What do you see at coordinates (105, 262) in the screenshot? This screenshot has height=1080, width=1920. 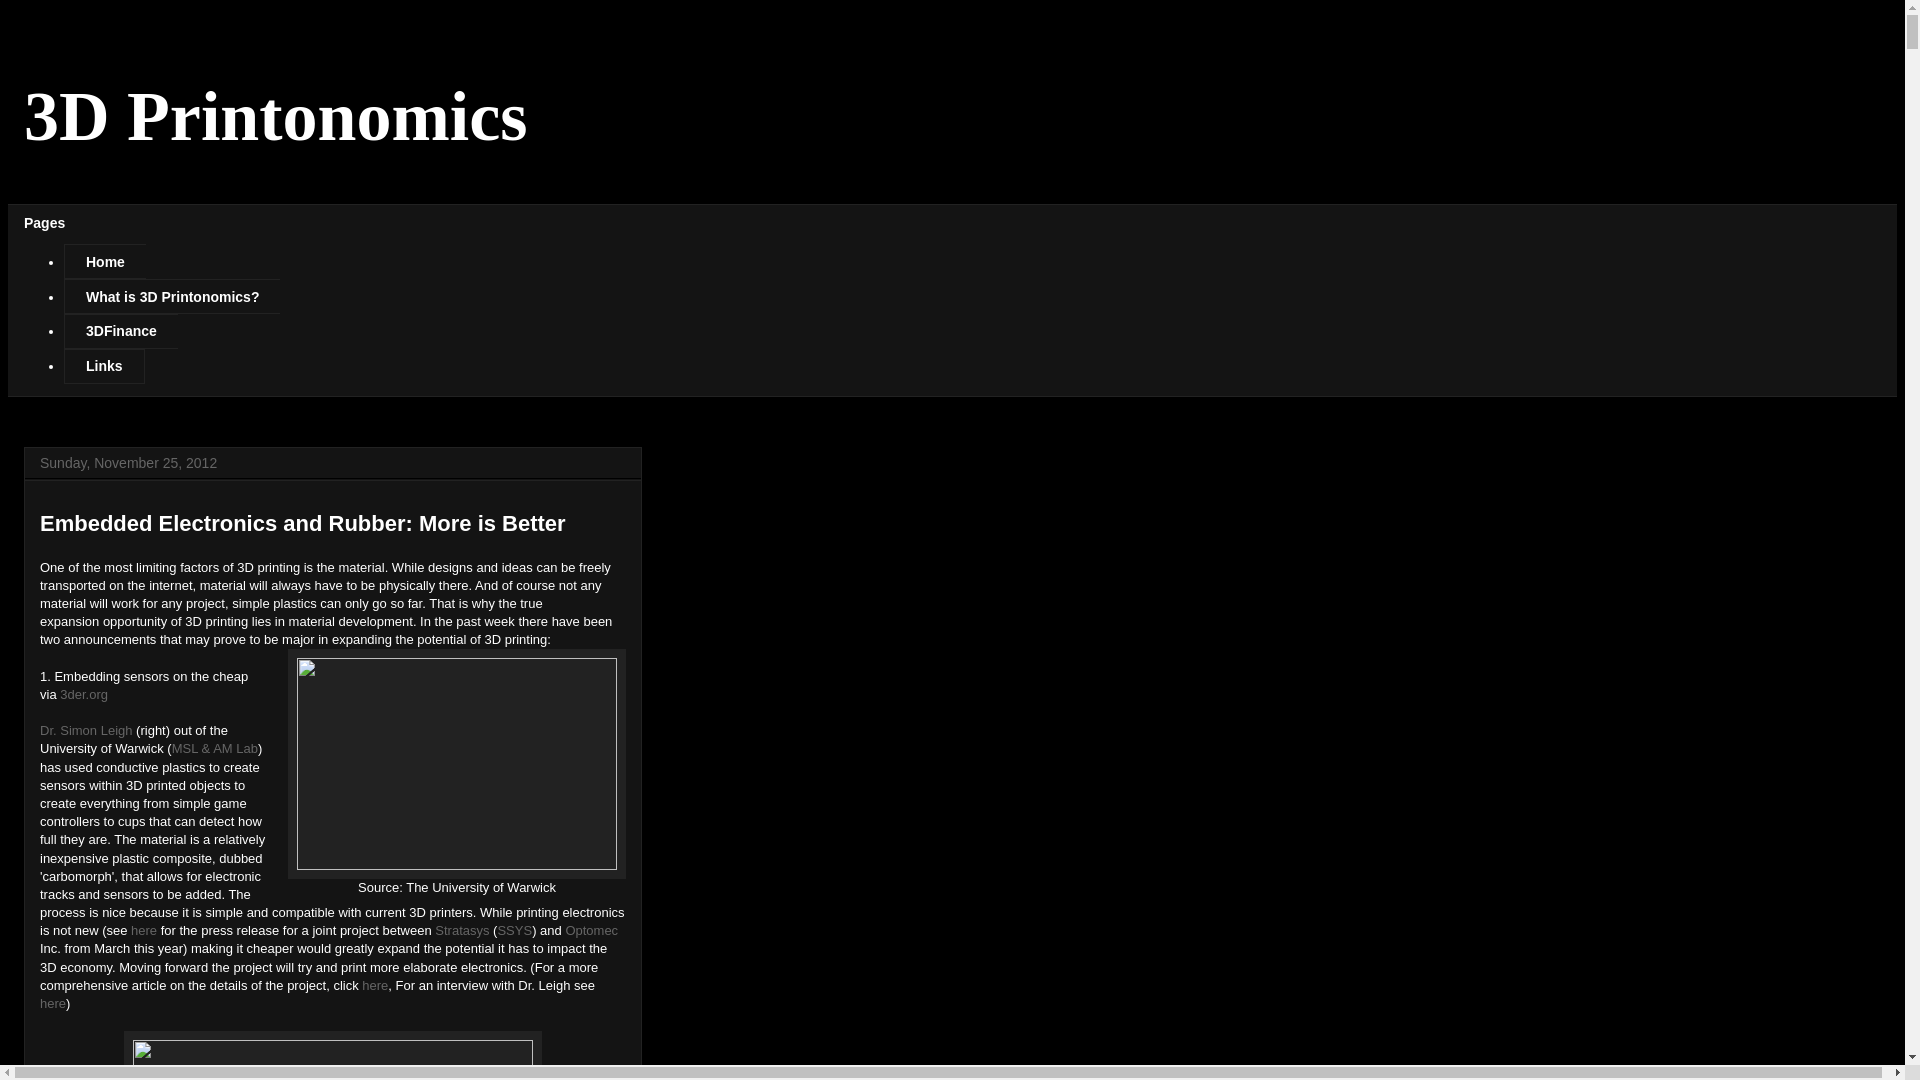 I see `Home` at bounding box center [105, 262].